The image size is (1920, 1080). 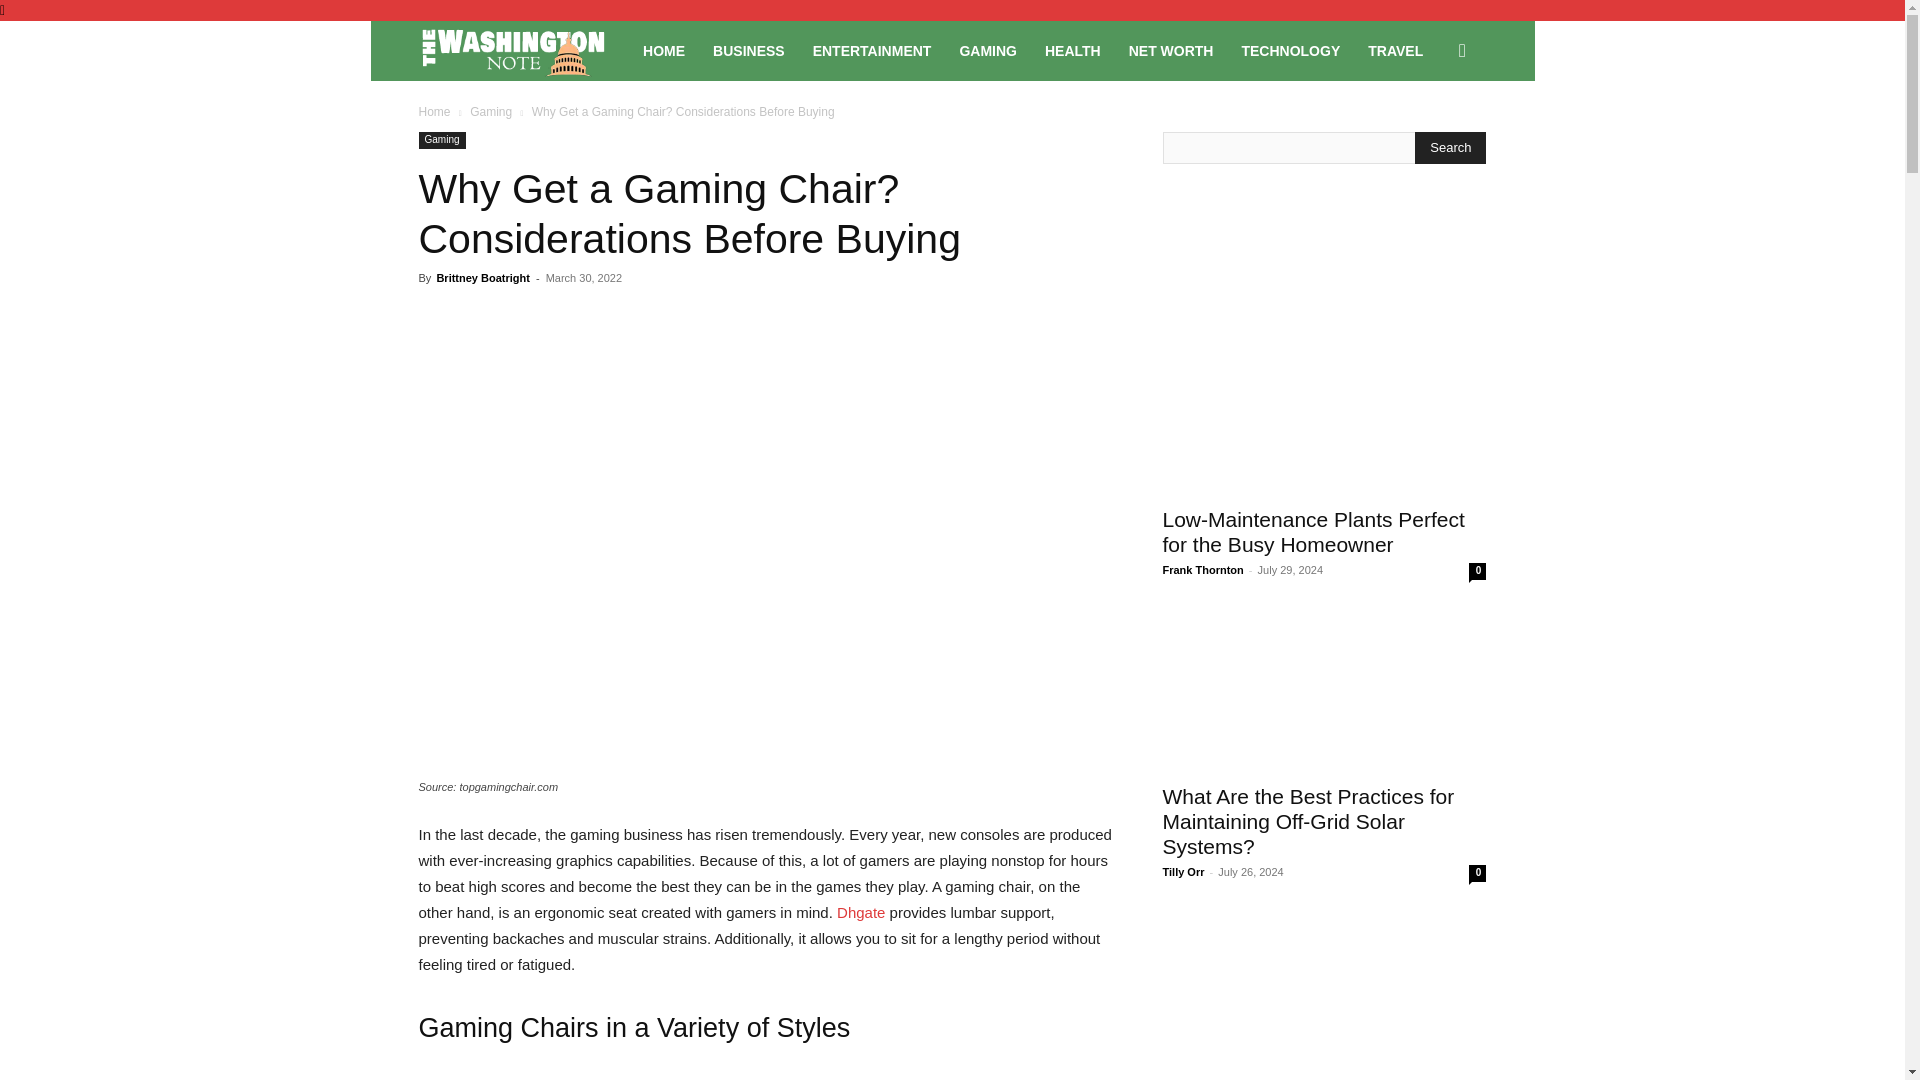 I want to click on Low-Maintenance Plants Perfect for the Busy Homeowner, so click(x=1312, y=532).